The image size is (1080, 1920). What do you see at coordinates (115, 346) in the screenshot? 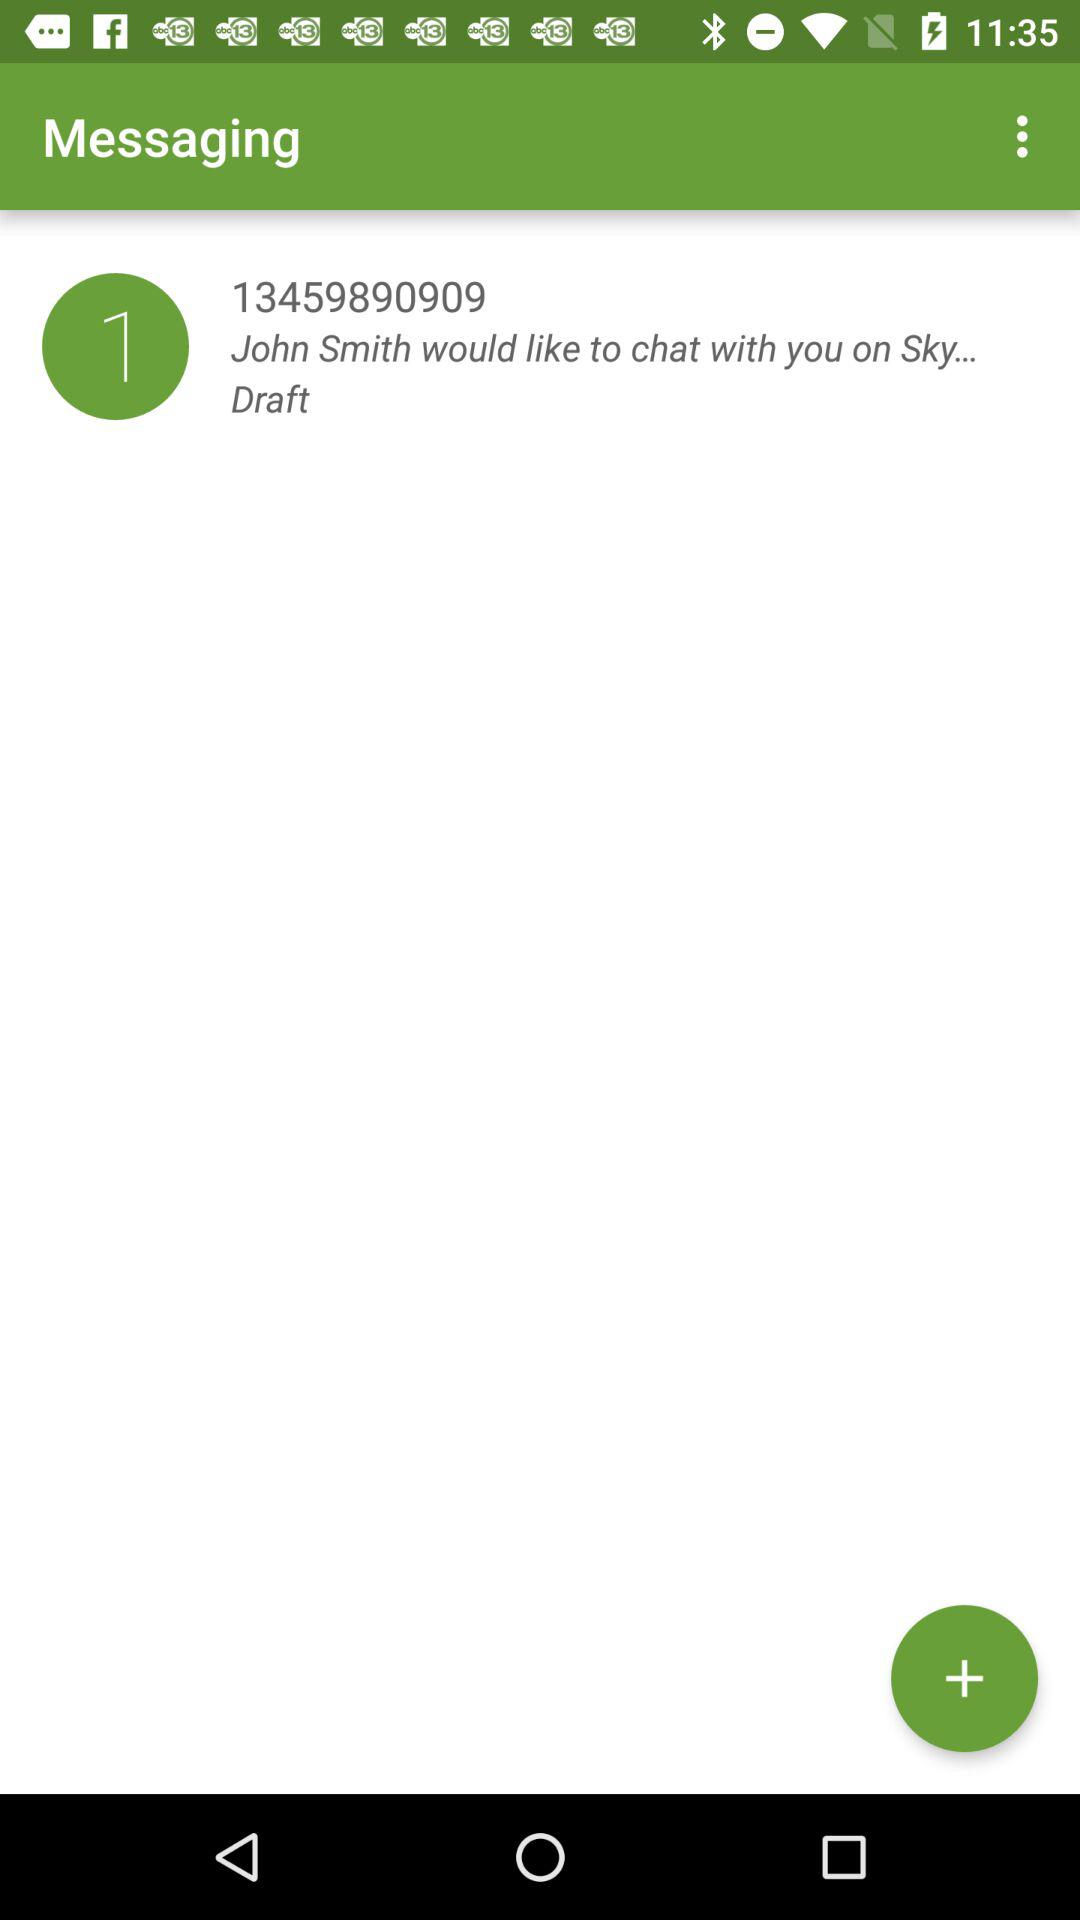
I see `open the item next to 13459890909 icon` at bounding box center [115, 346].